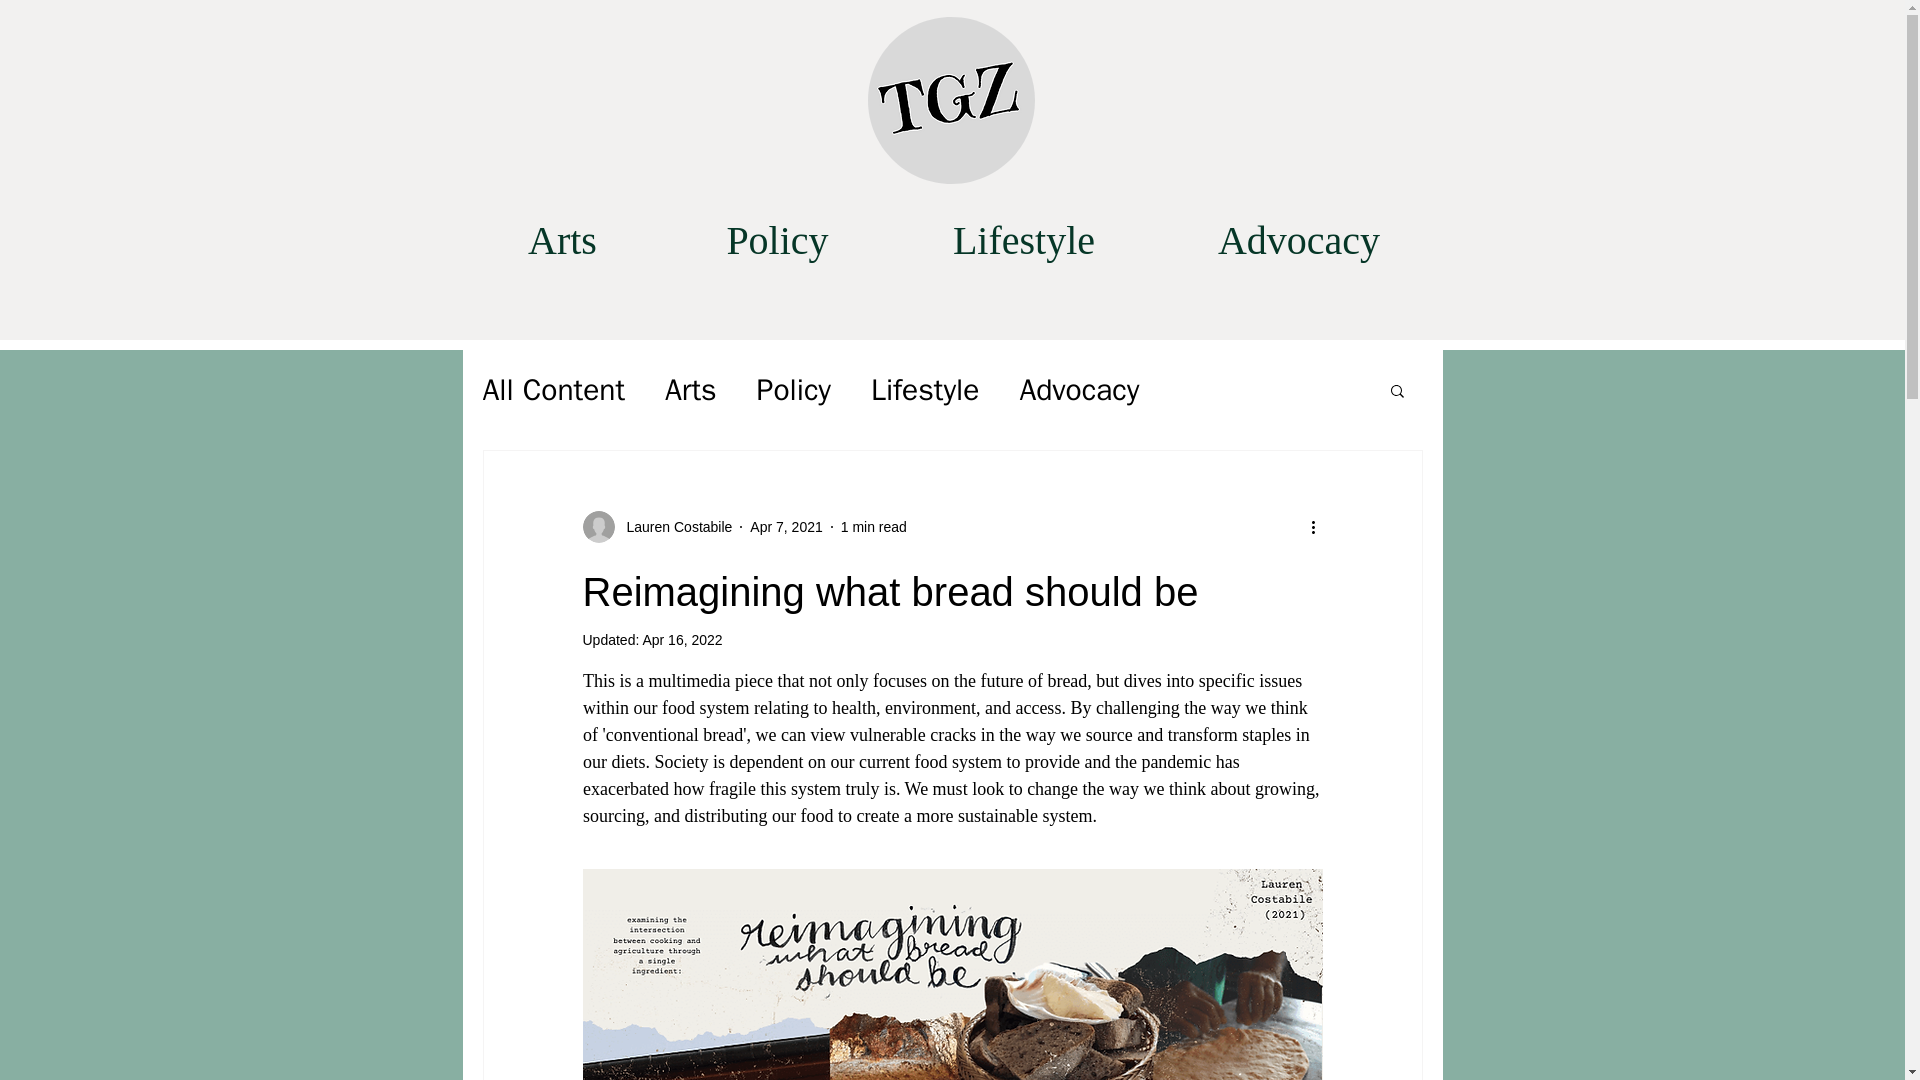 The width and height of the screenshot is (1920, 1080). I want to click on Lauren Costabile, so click(672, 526).